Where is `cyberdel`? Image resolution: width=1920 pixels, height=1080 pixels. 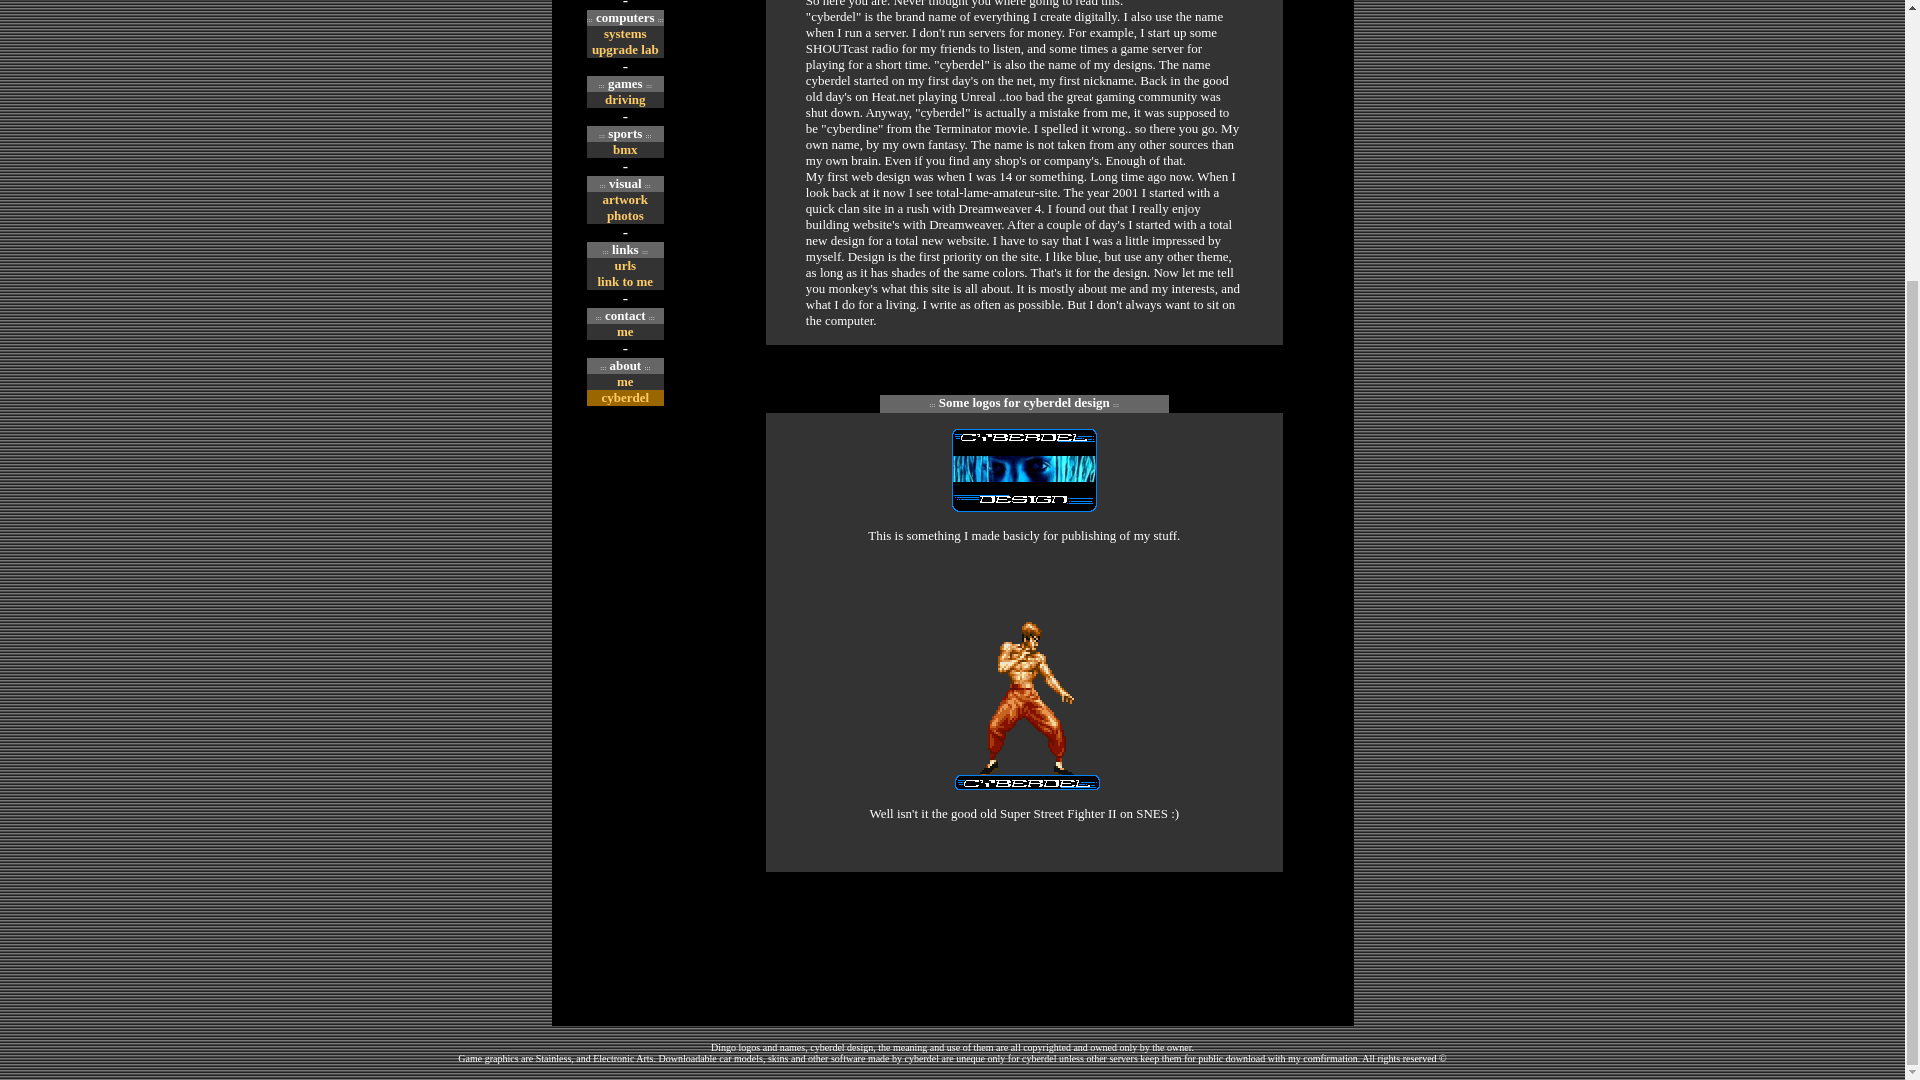
cyberdel is located at coordinates (624, 397).